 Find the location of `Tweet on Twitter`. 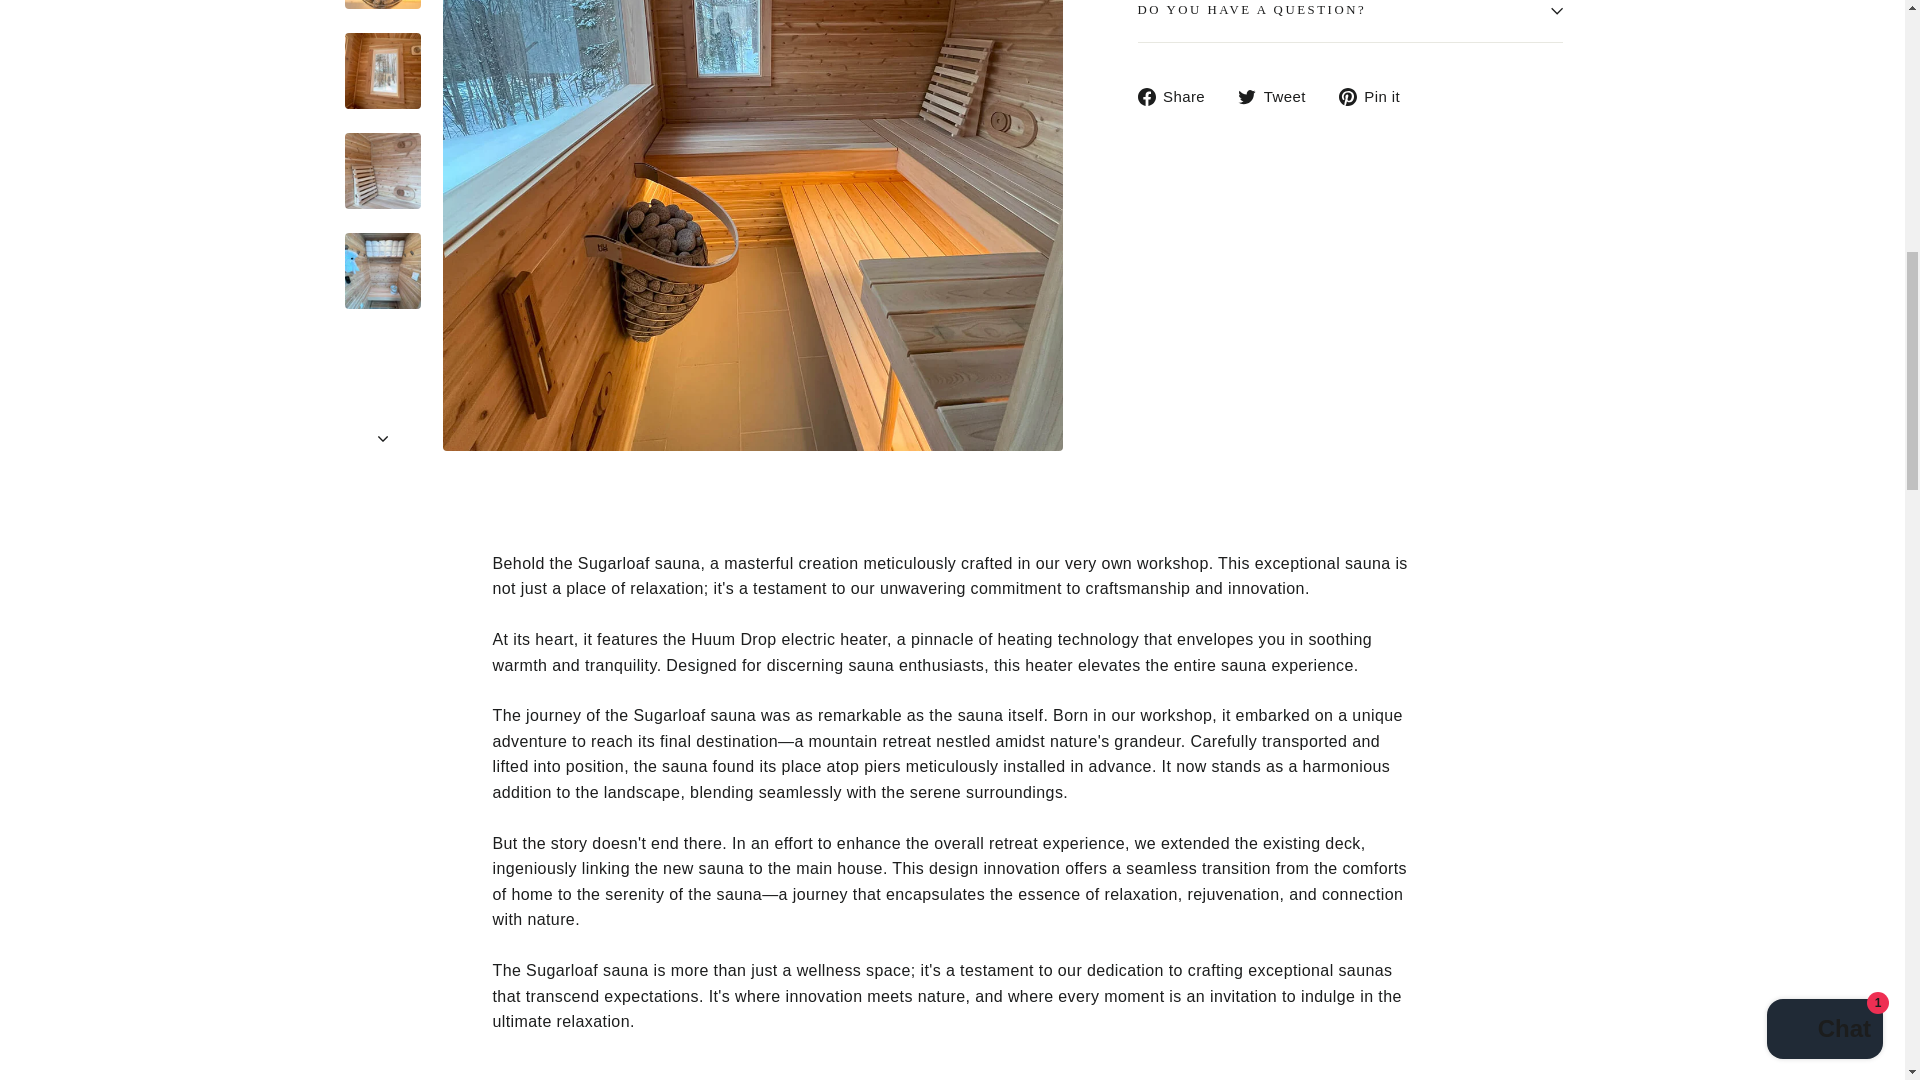

Tweet on Twitter is located at coordinates (1279, 96).